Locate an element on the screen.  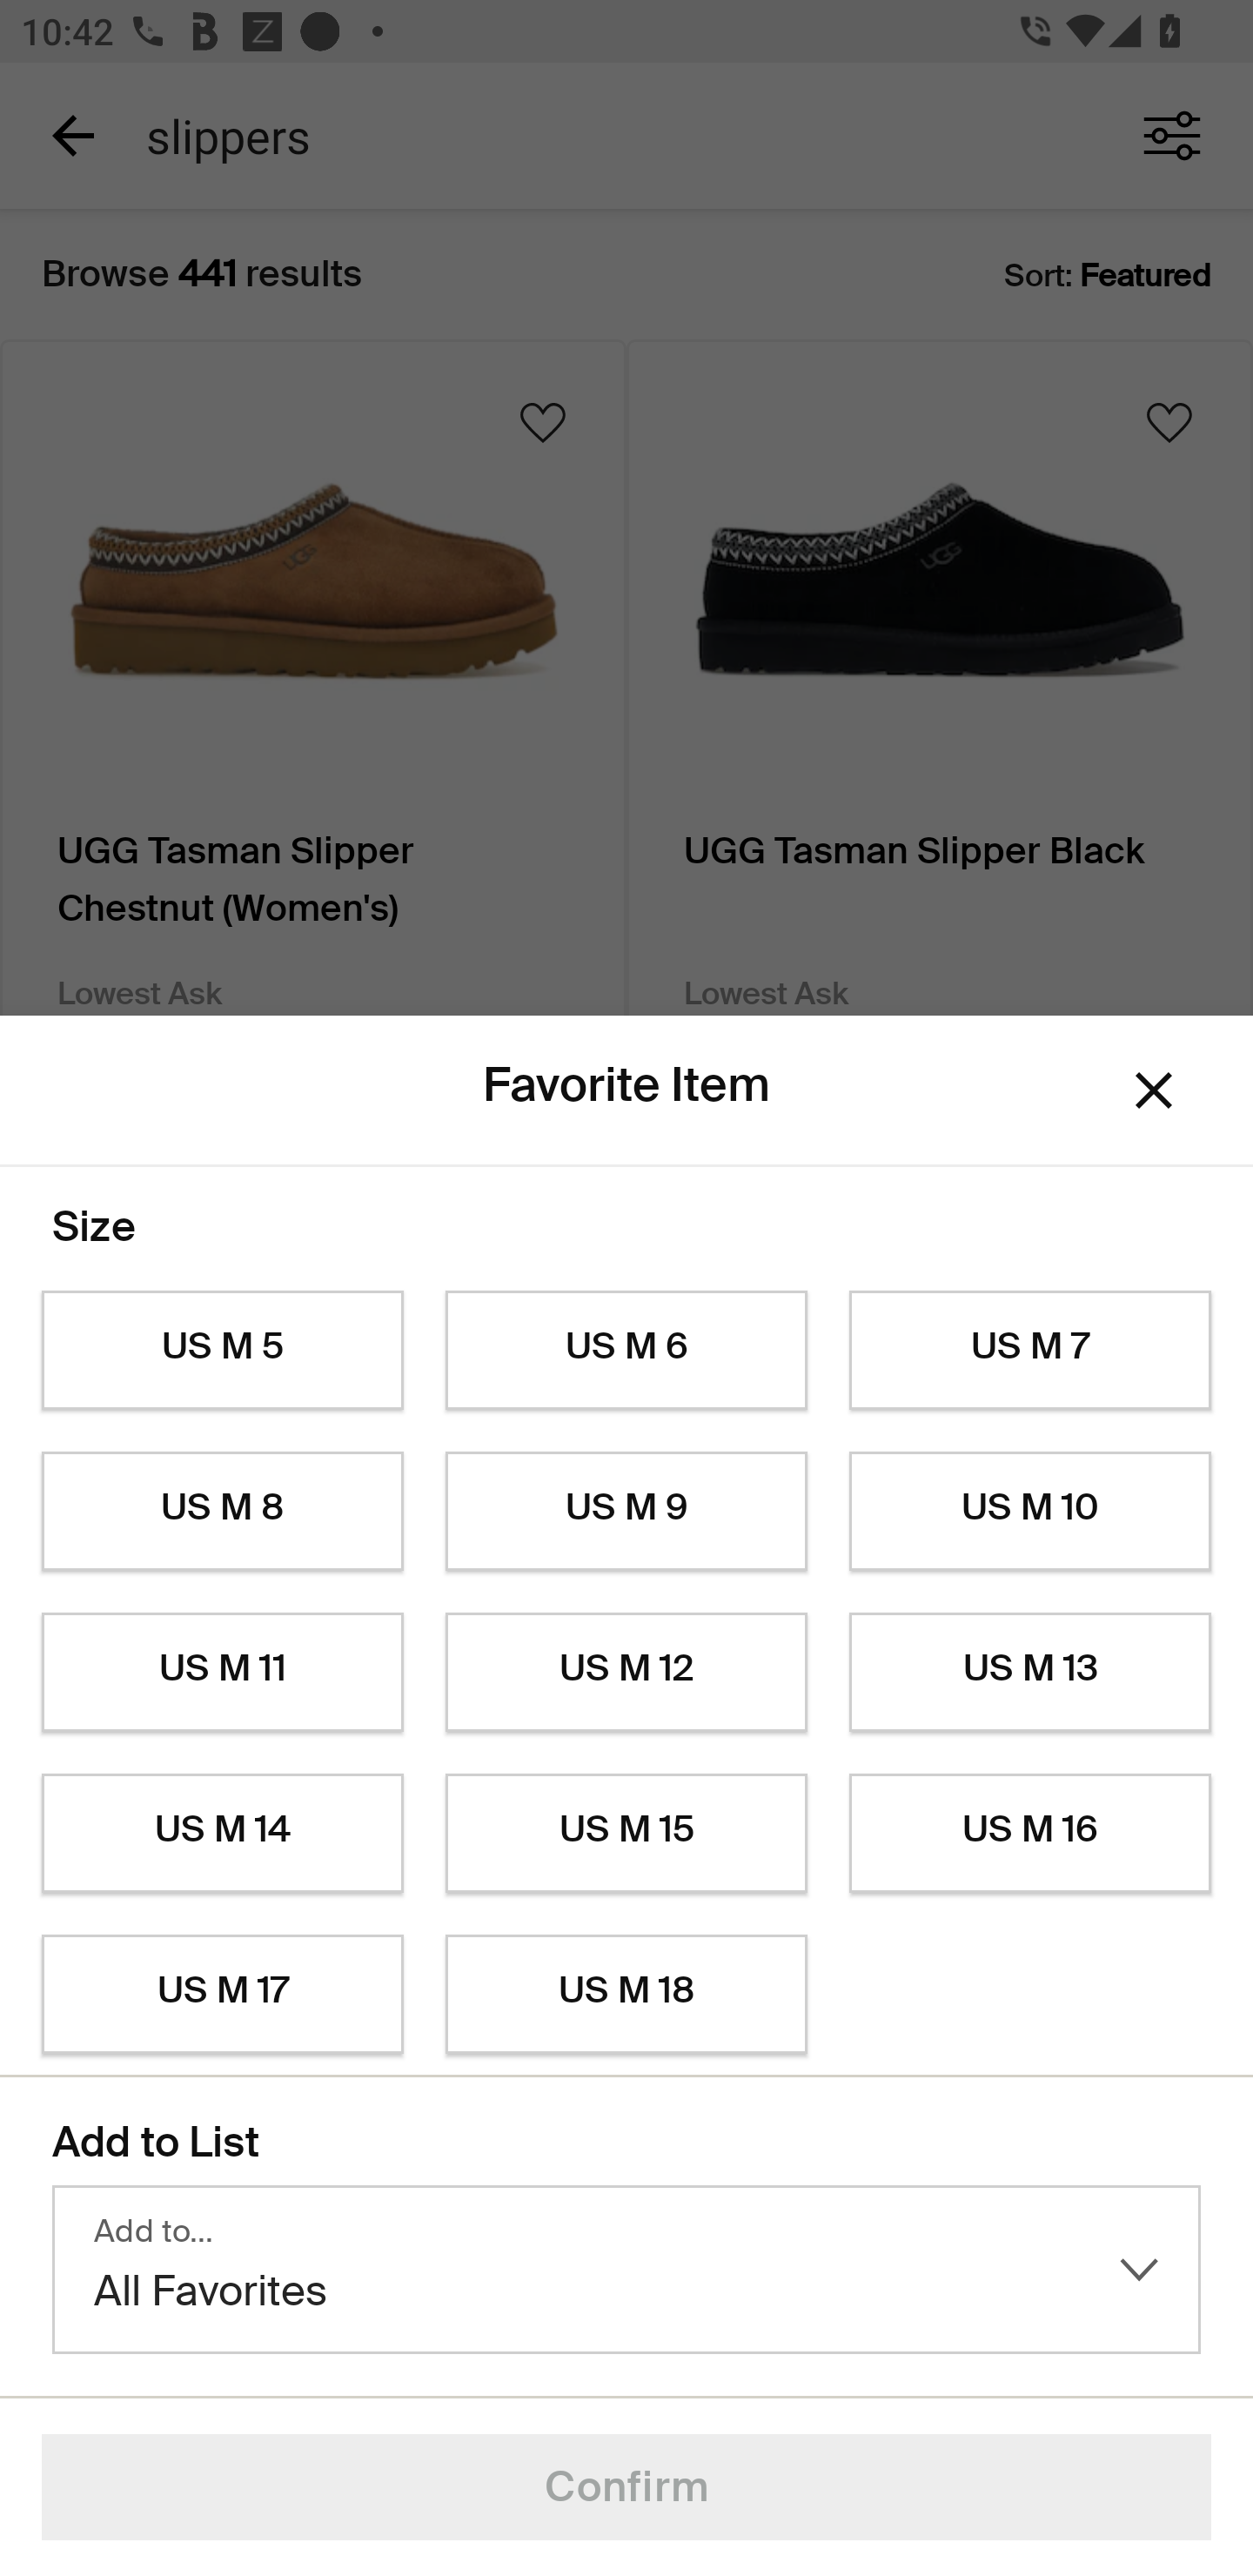
Confirm is located at coordinates (626, 2487).